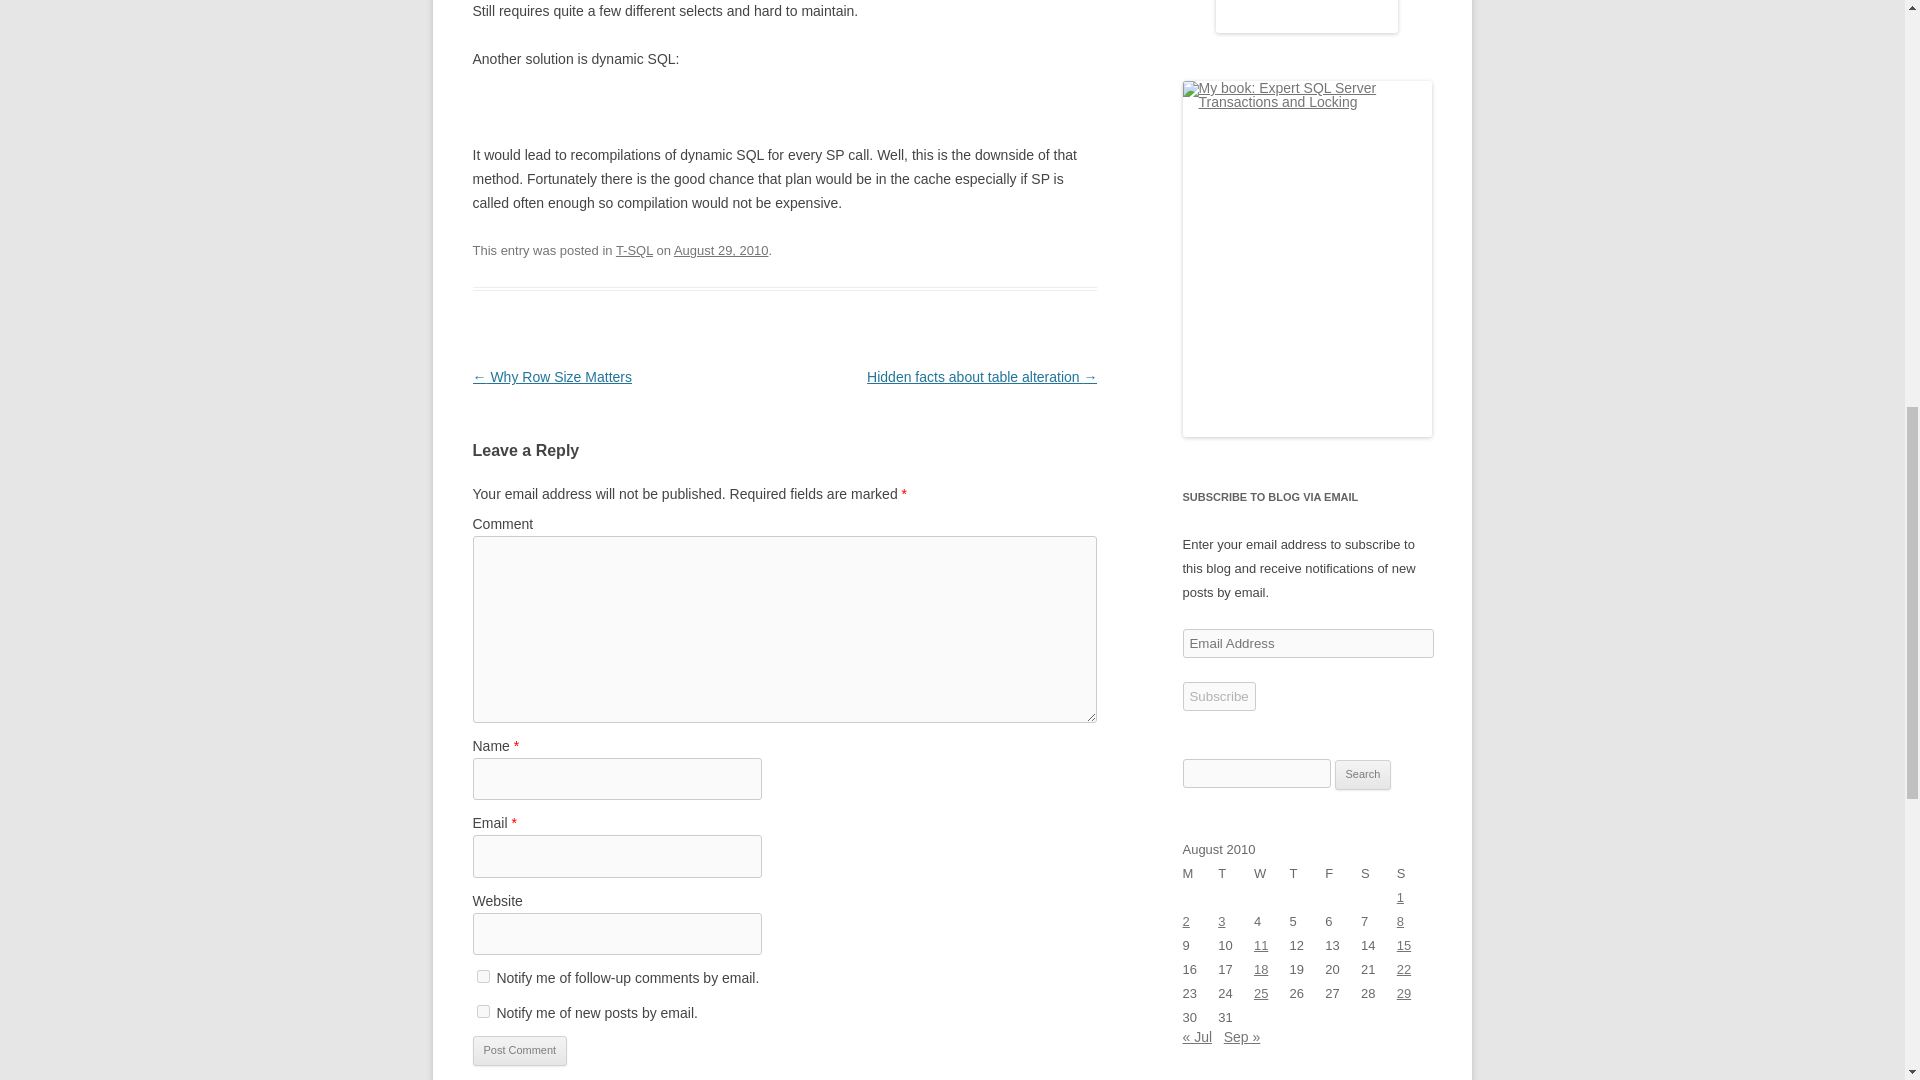 This screenshot has height=1080, width=1920. I want to click on Search, so click(1363, 774).